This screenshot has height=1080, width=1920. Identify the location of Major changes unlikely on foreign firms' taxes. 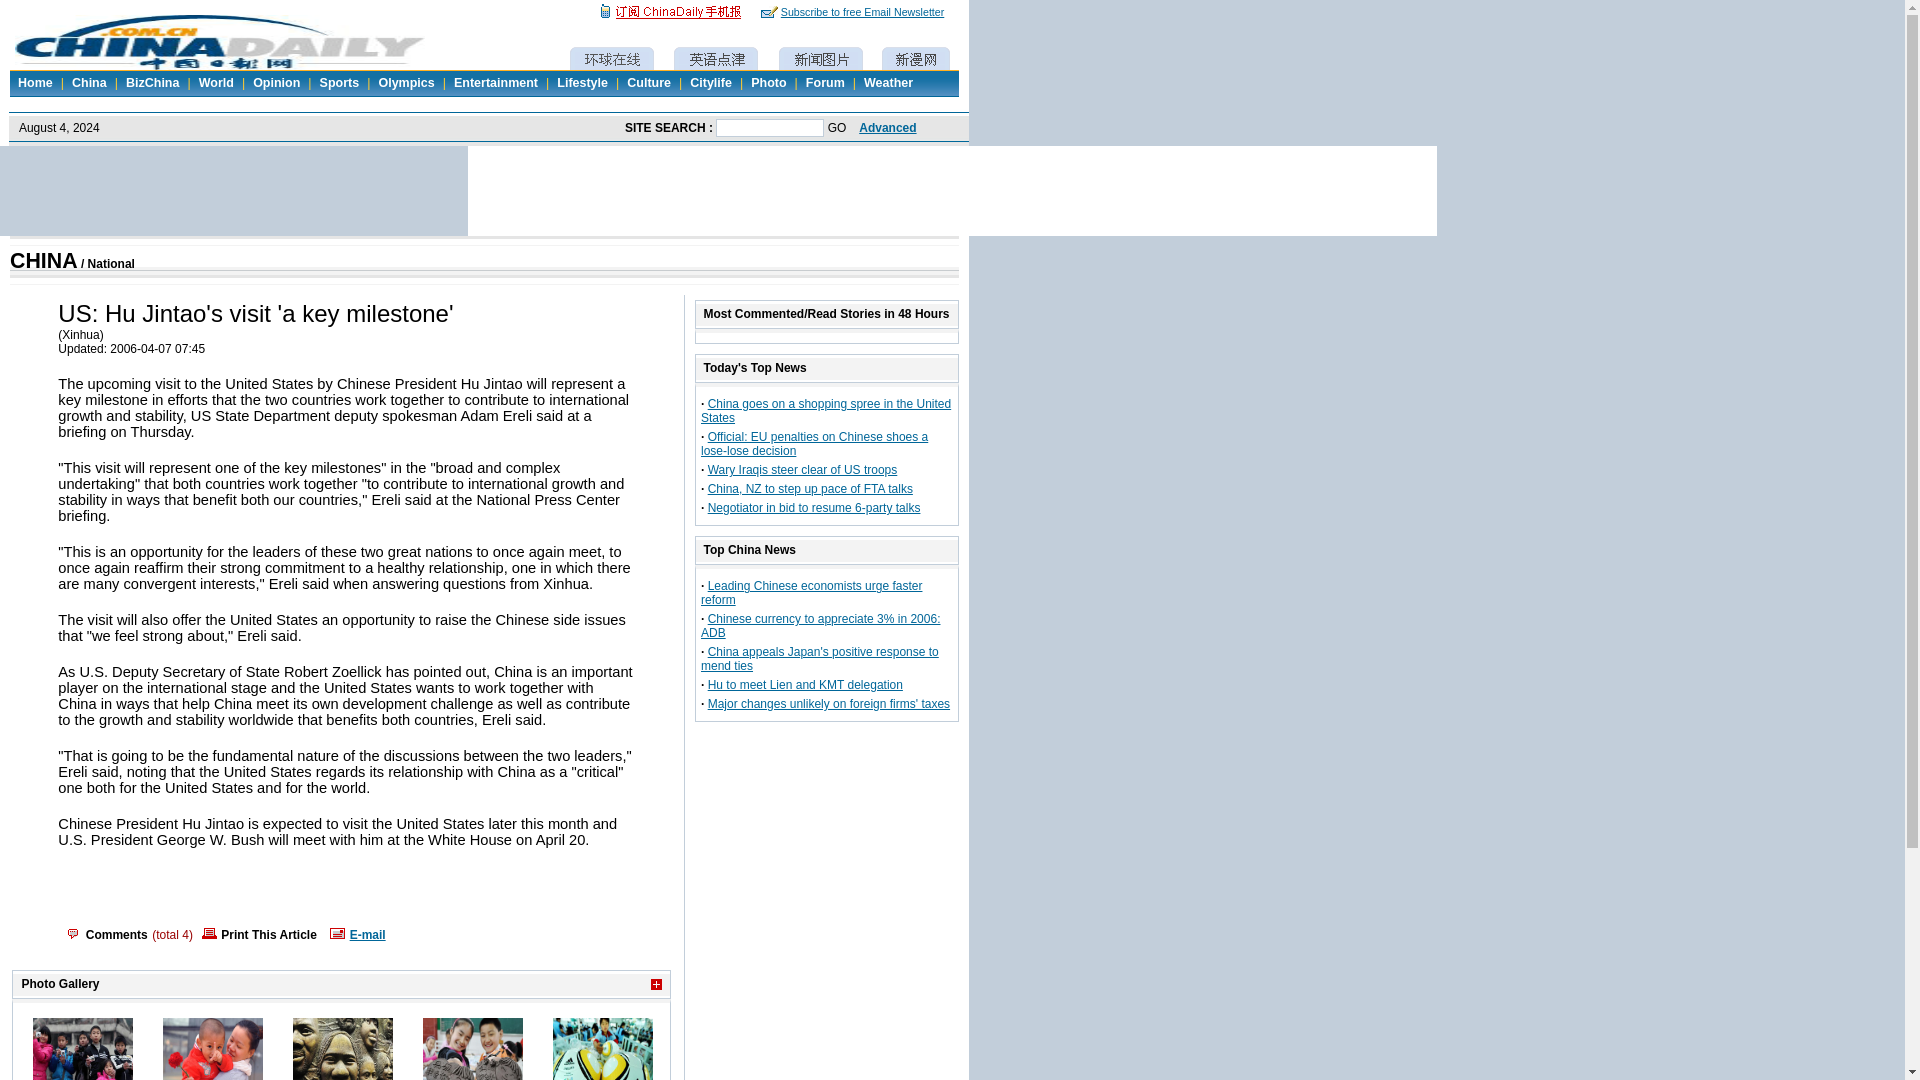
(829, 703).